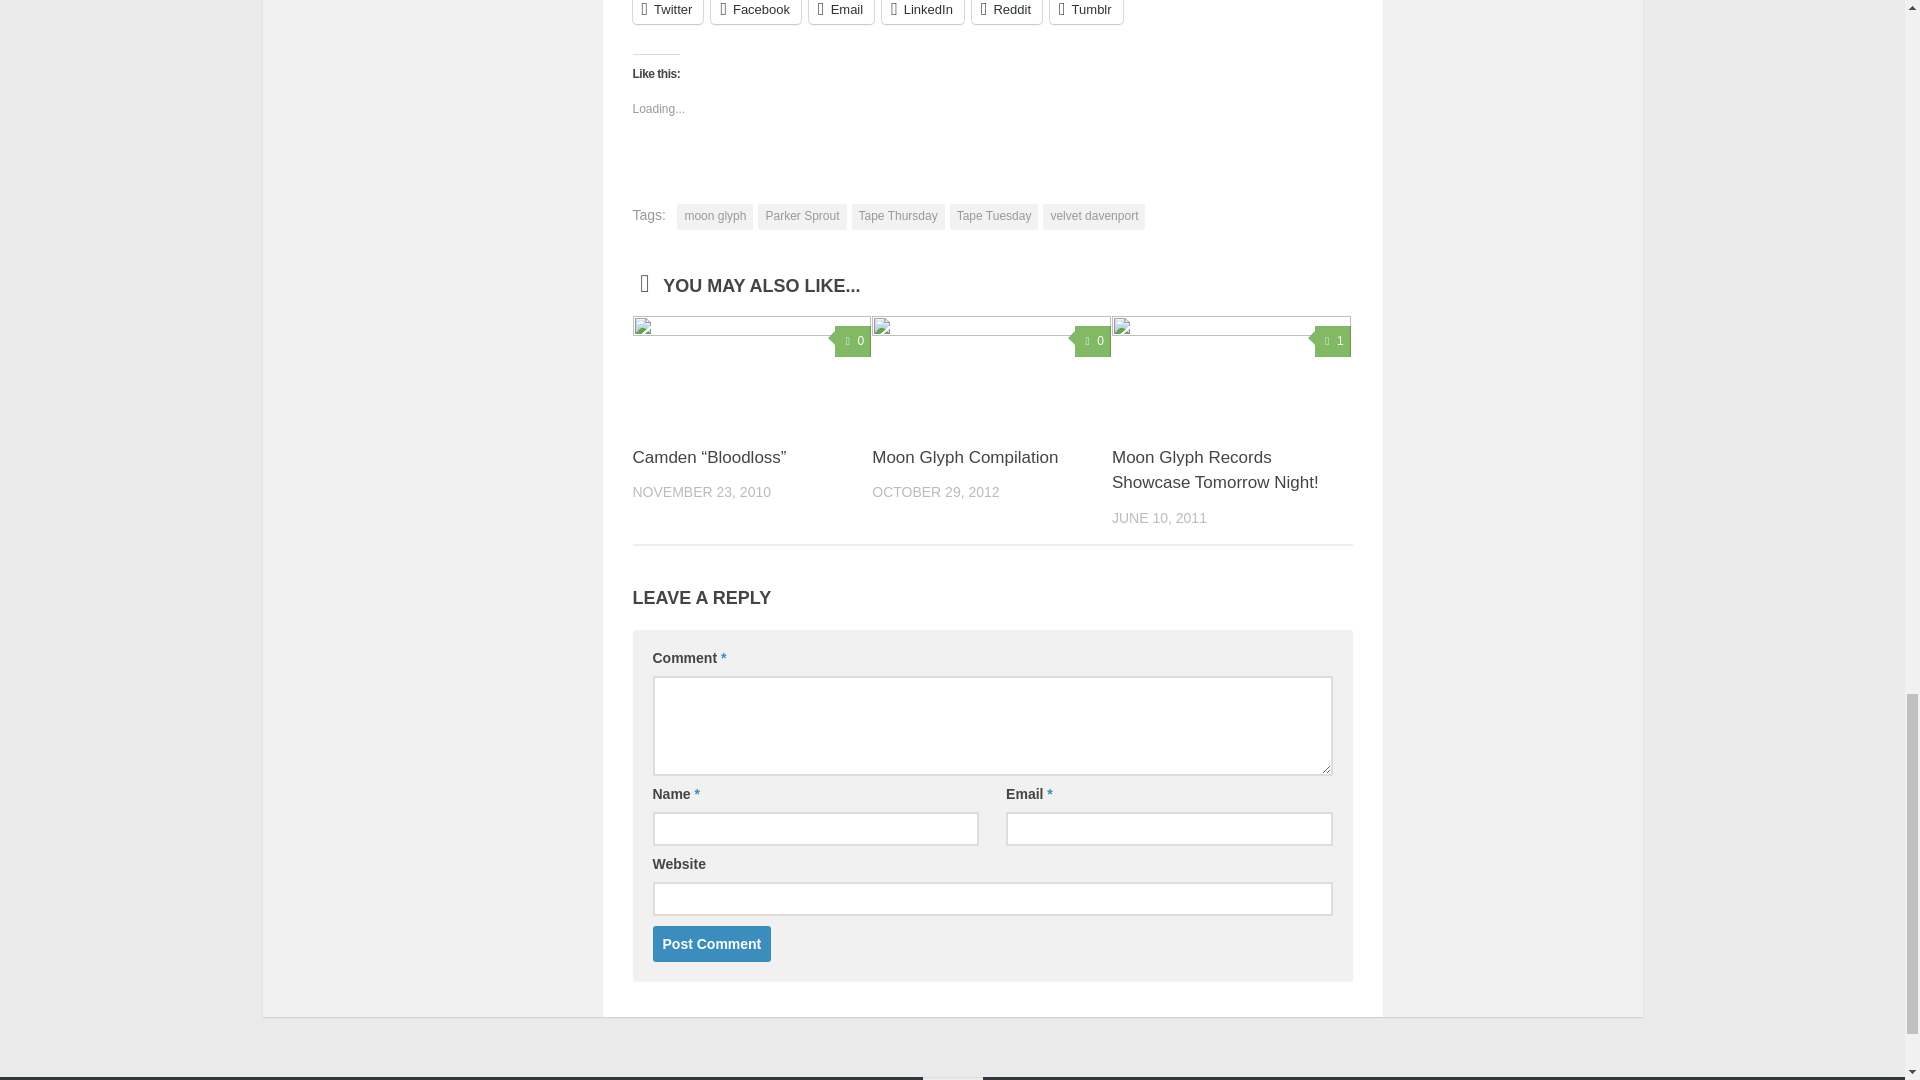  Describe the element at coordinates (755, 12) in the screenshot. I see `Click to share on Facebook` at that location.